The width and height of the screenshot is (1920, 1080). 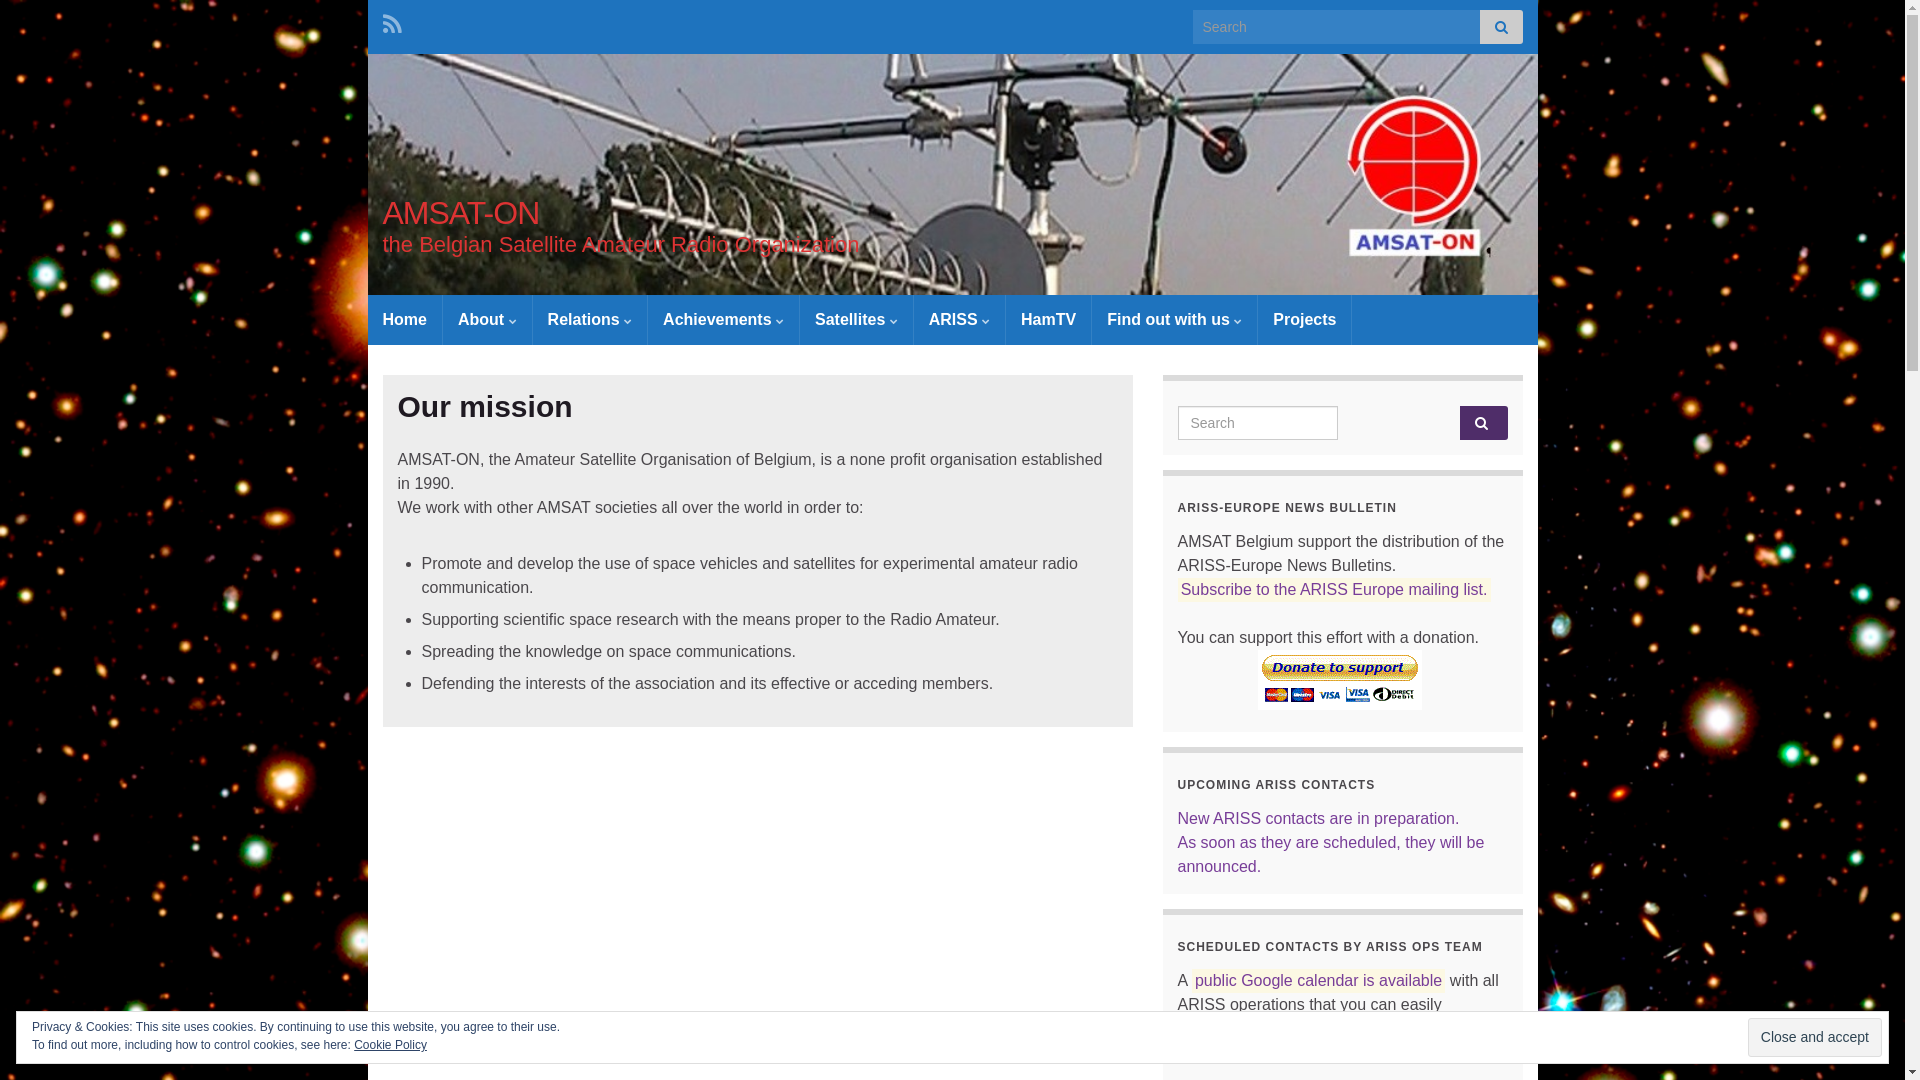 I want to click on ARISS, so click(x=960, y=320).